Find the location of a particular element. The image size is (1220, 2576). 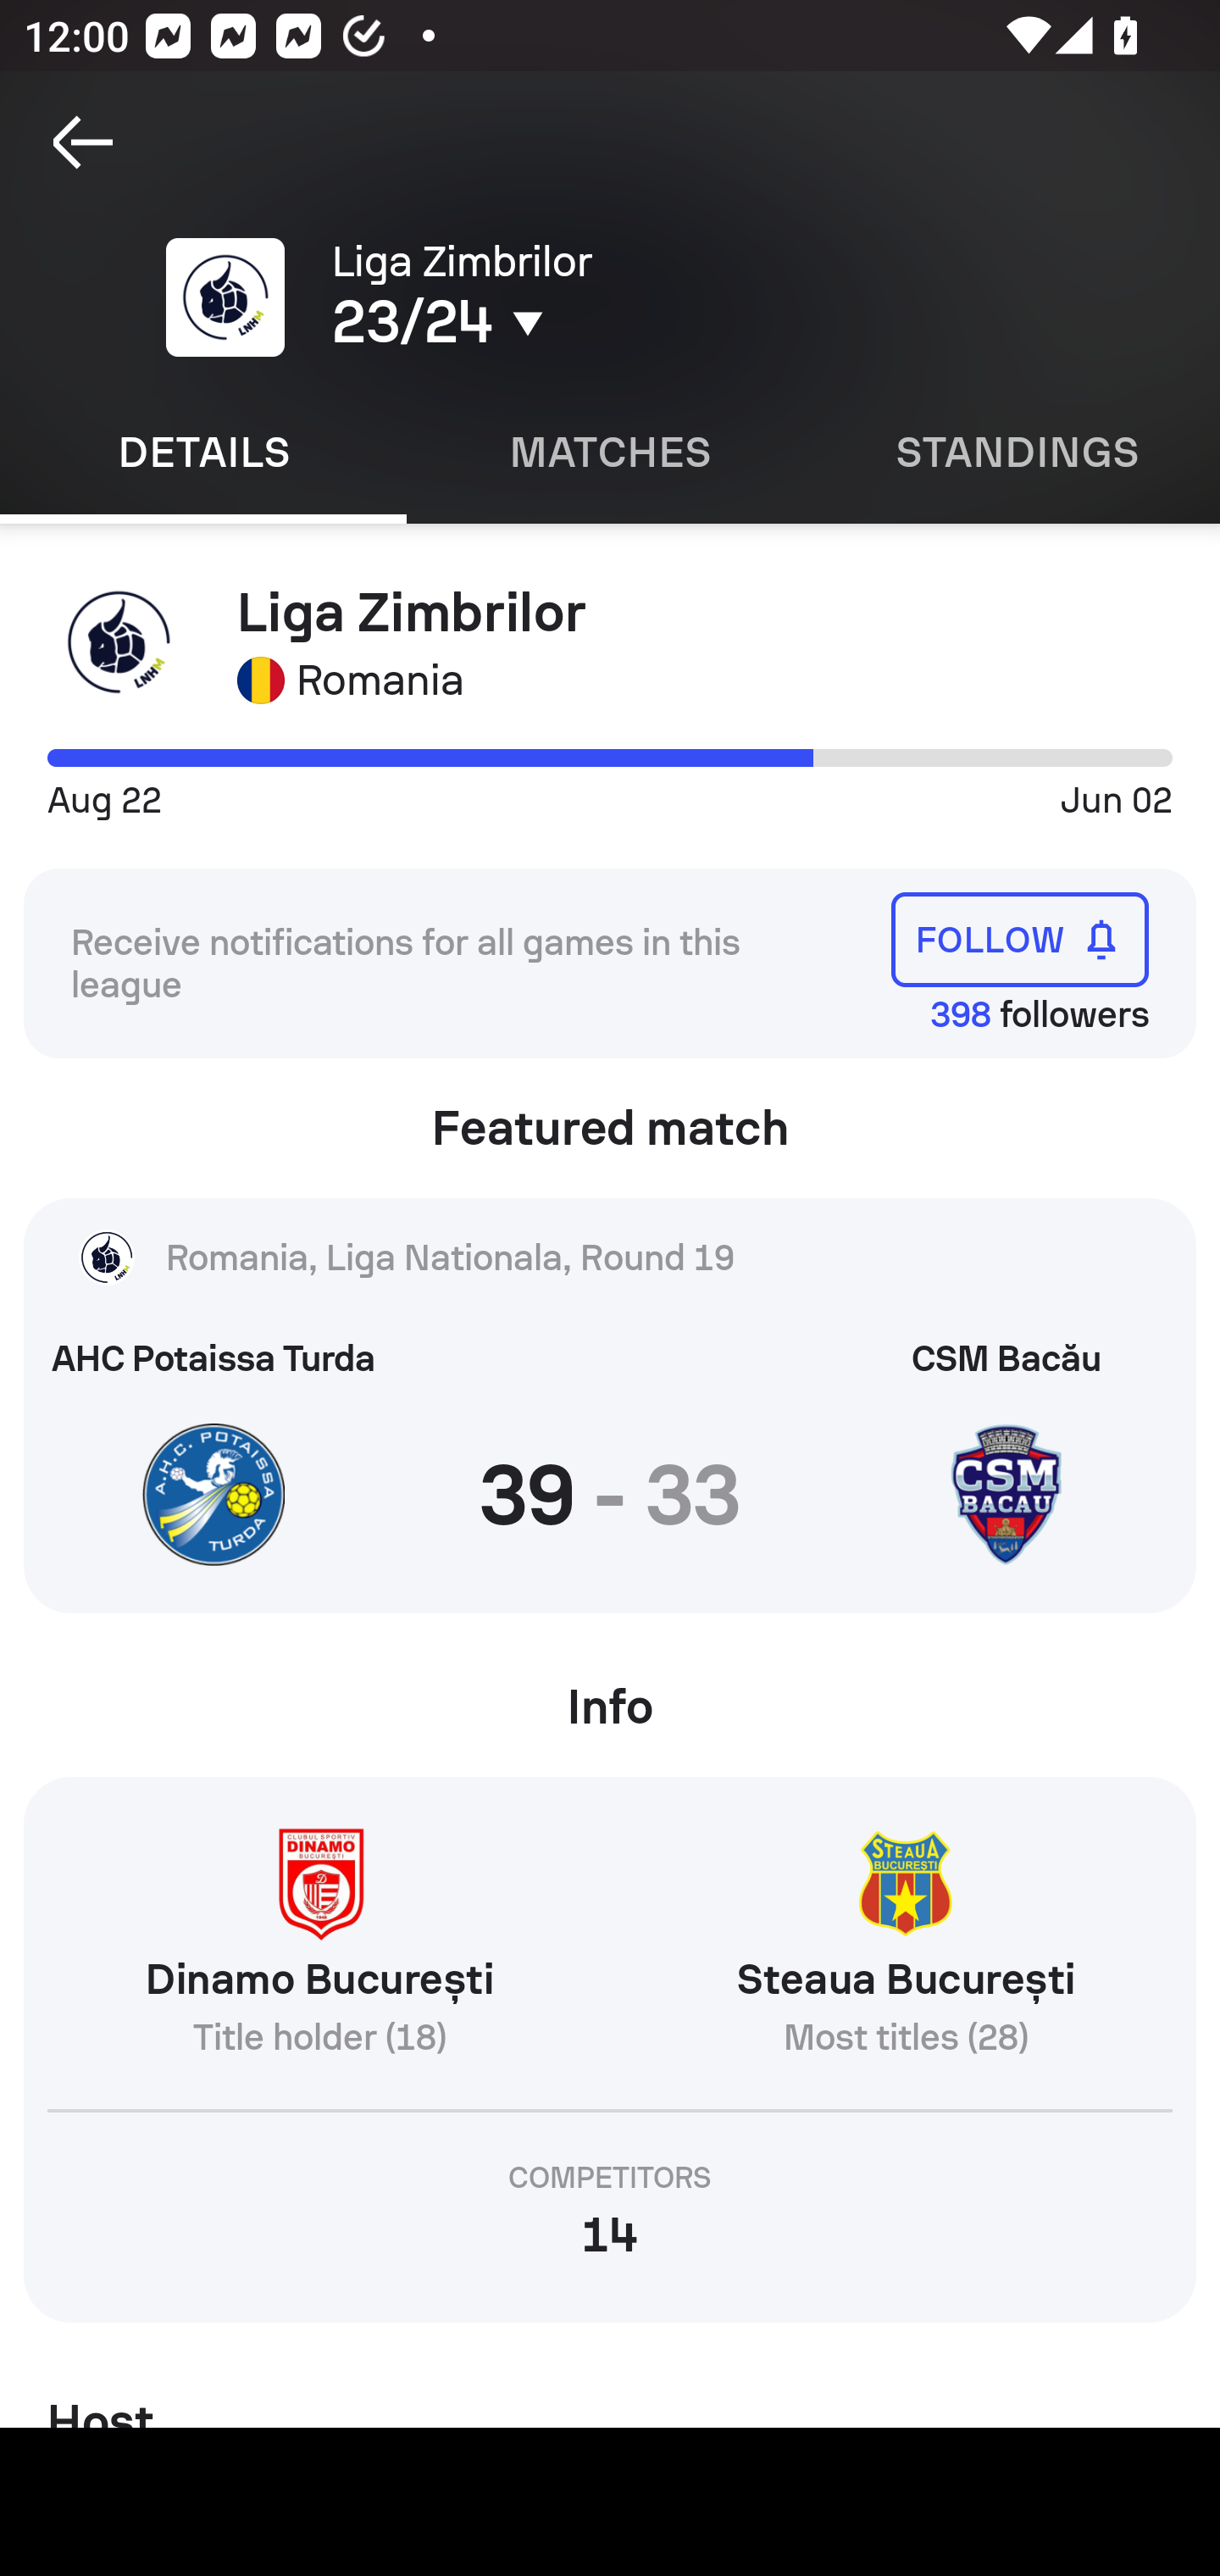

Dinamo București Title holder (18) is located at coordinates (319, 1954).